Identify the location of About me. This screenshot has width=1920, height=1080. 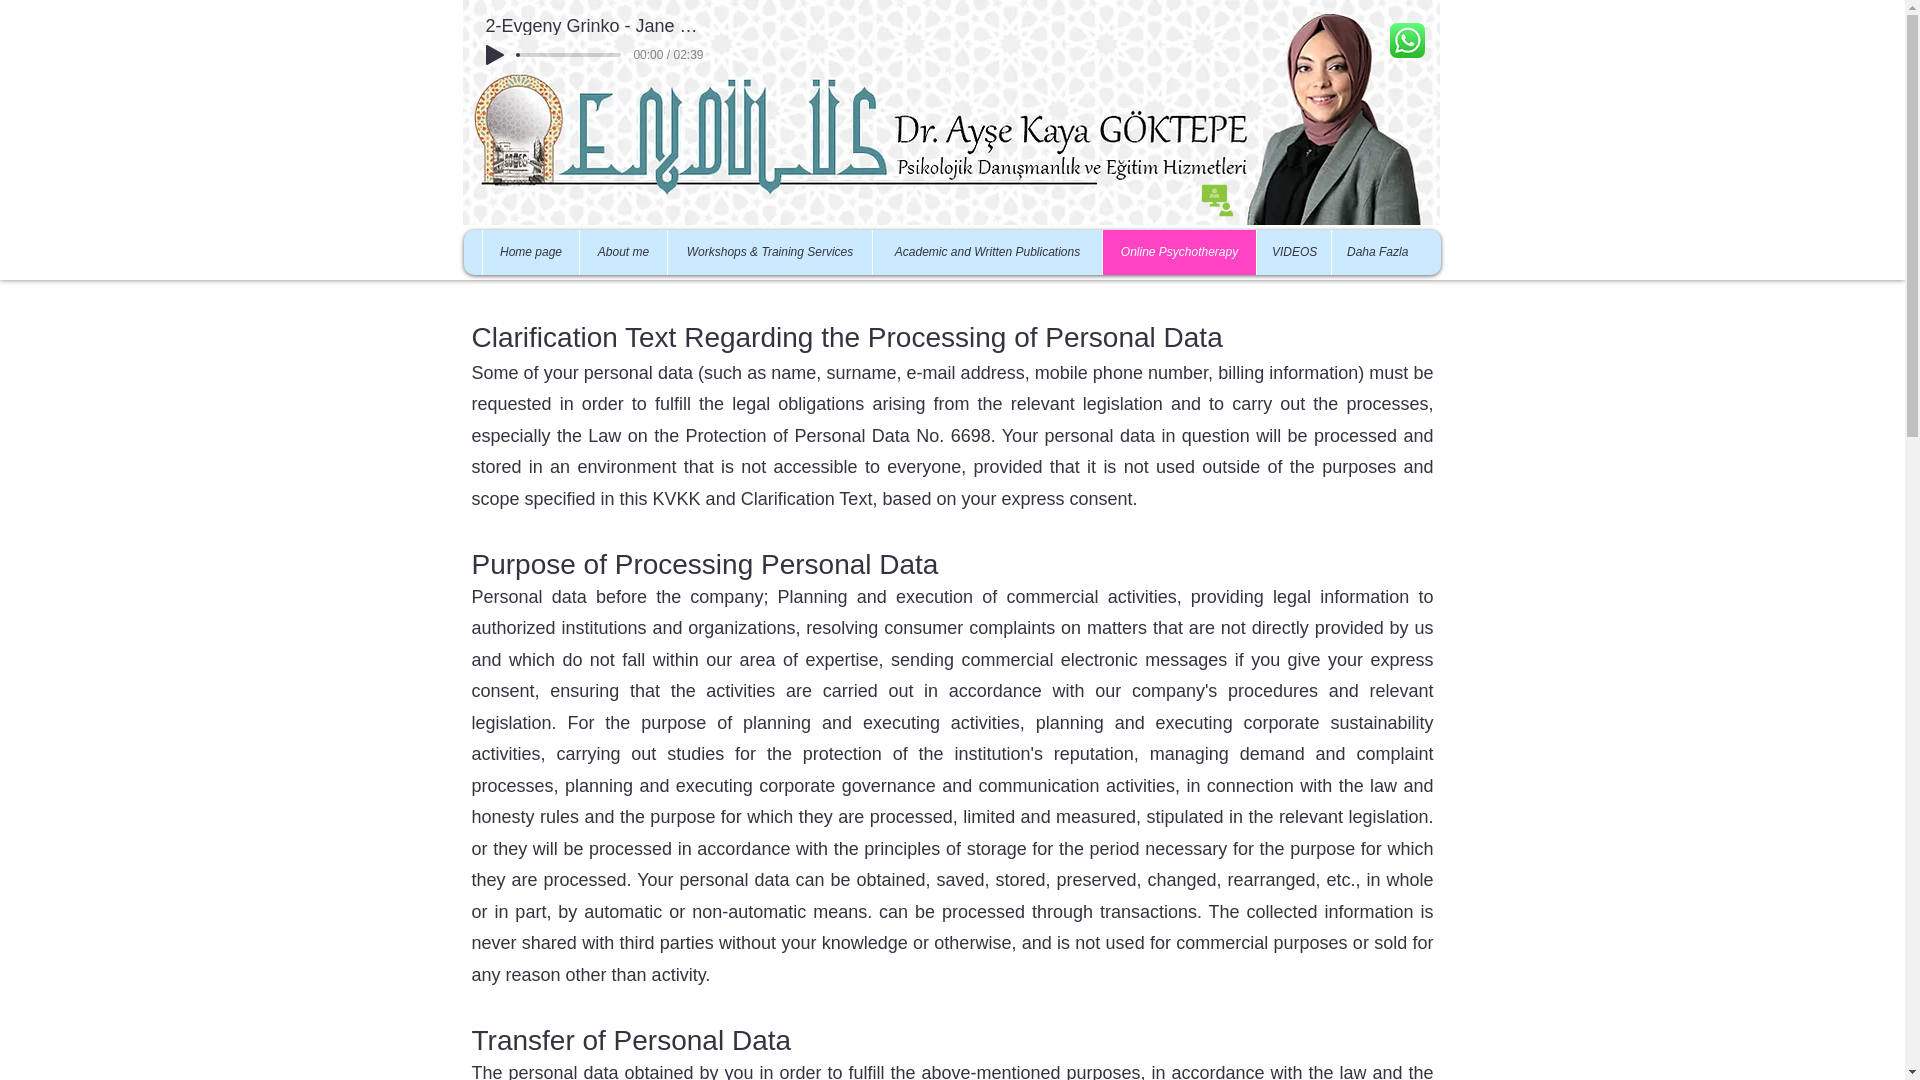
(622, 252).